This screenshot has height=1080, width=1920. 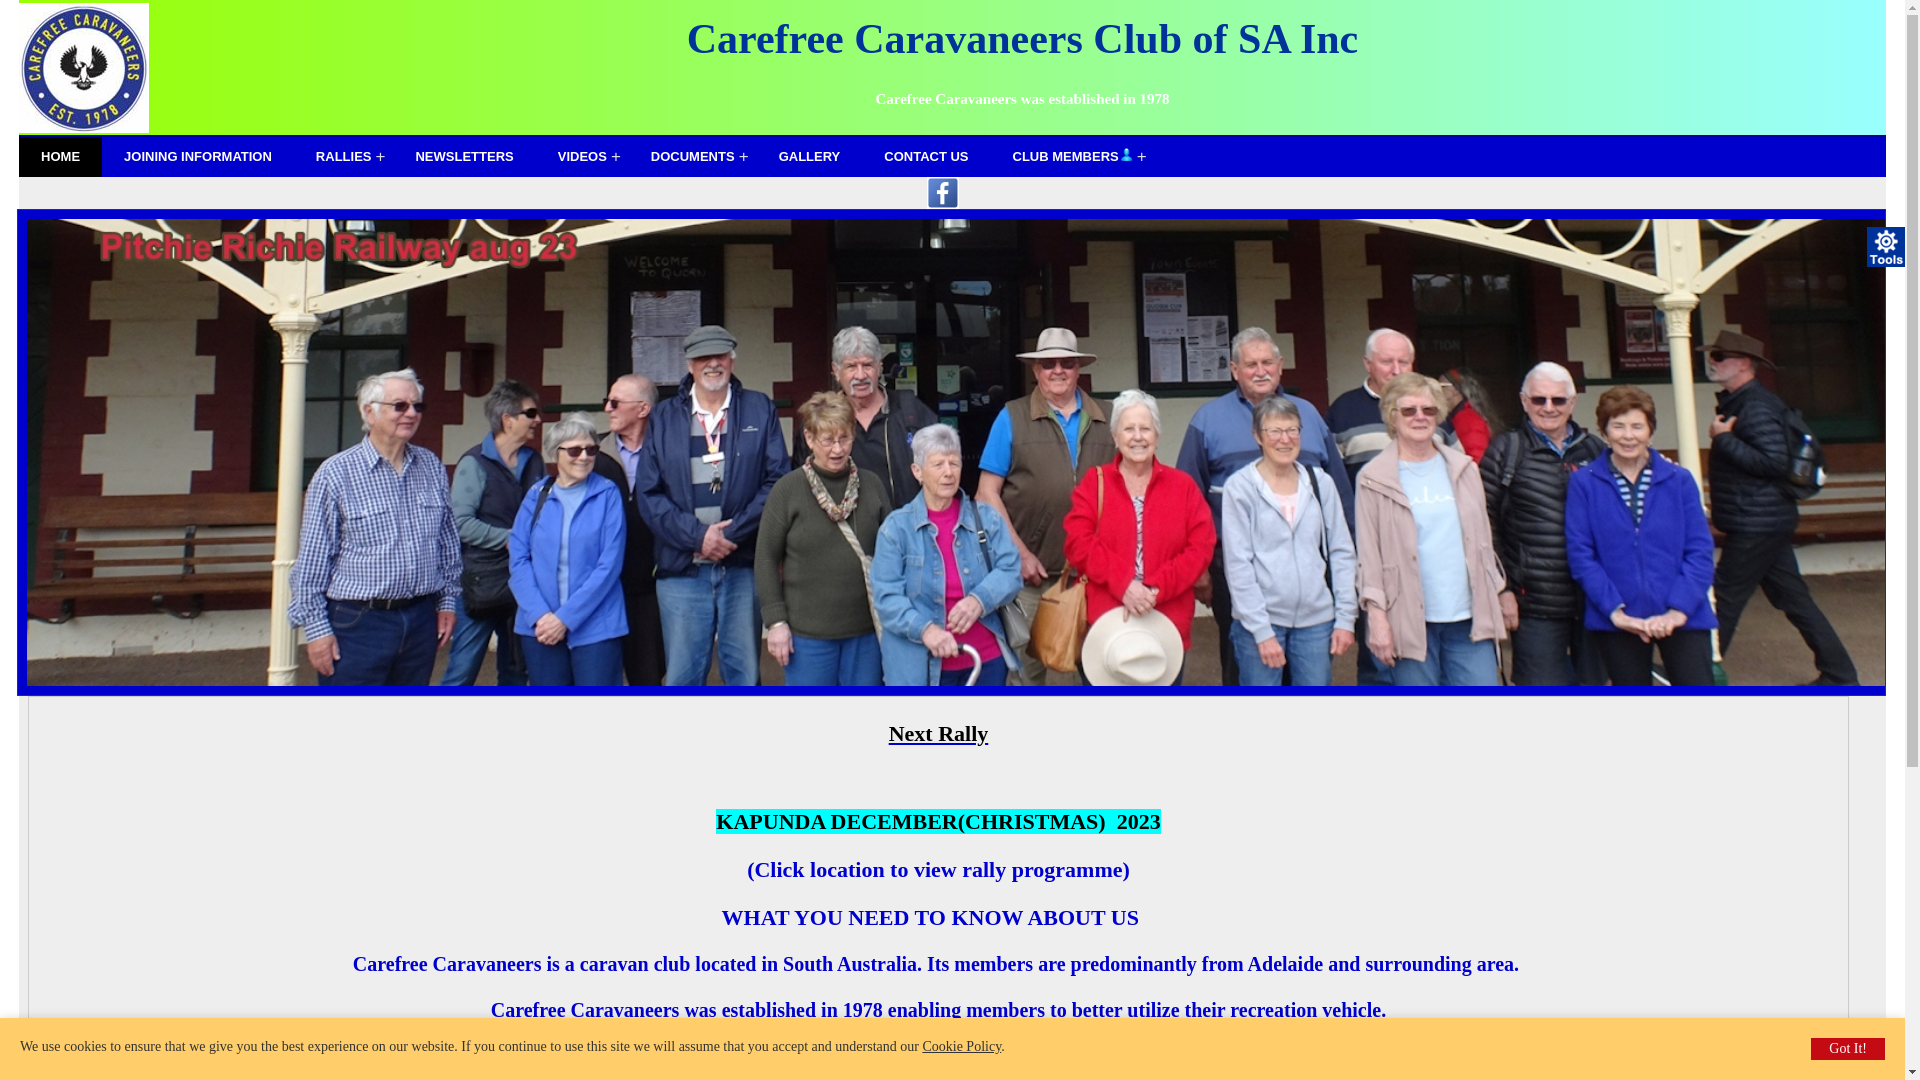 I want to click on GALLERY, so click(x=810, y=157).